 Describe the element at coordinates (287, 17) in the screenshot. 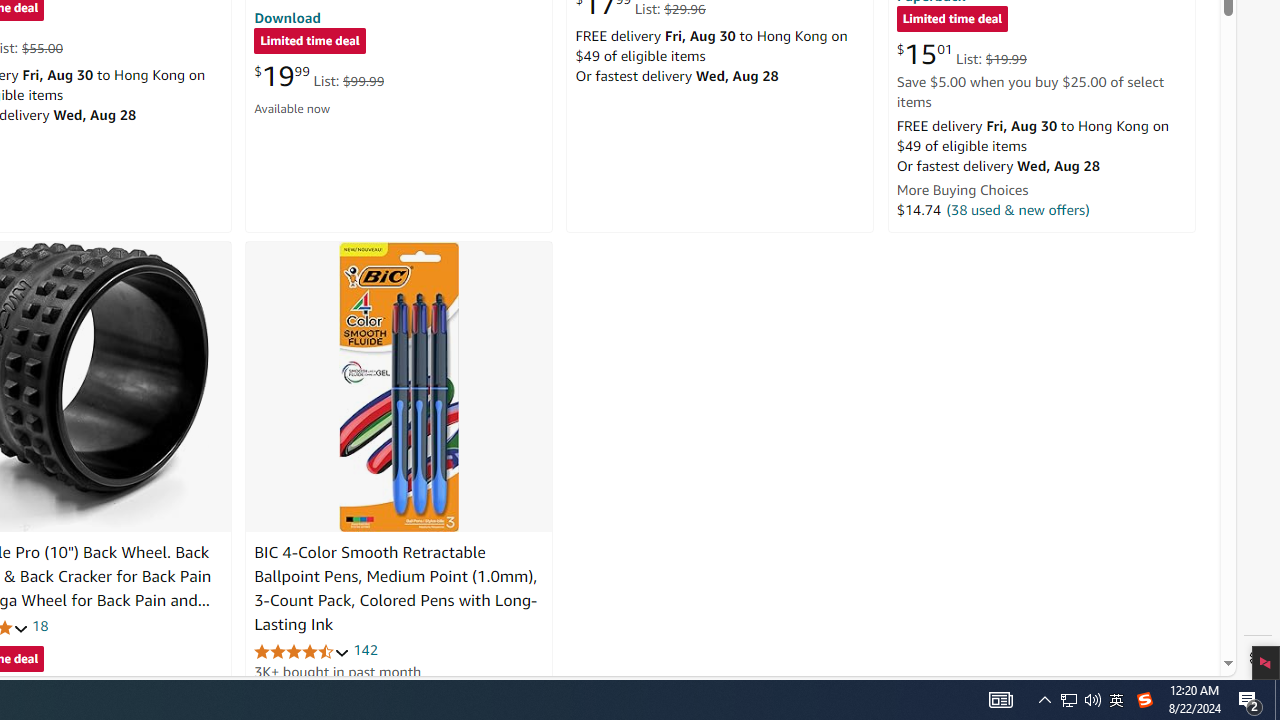

I see `Download` at that location.